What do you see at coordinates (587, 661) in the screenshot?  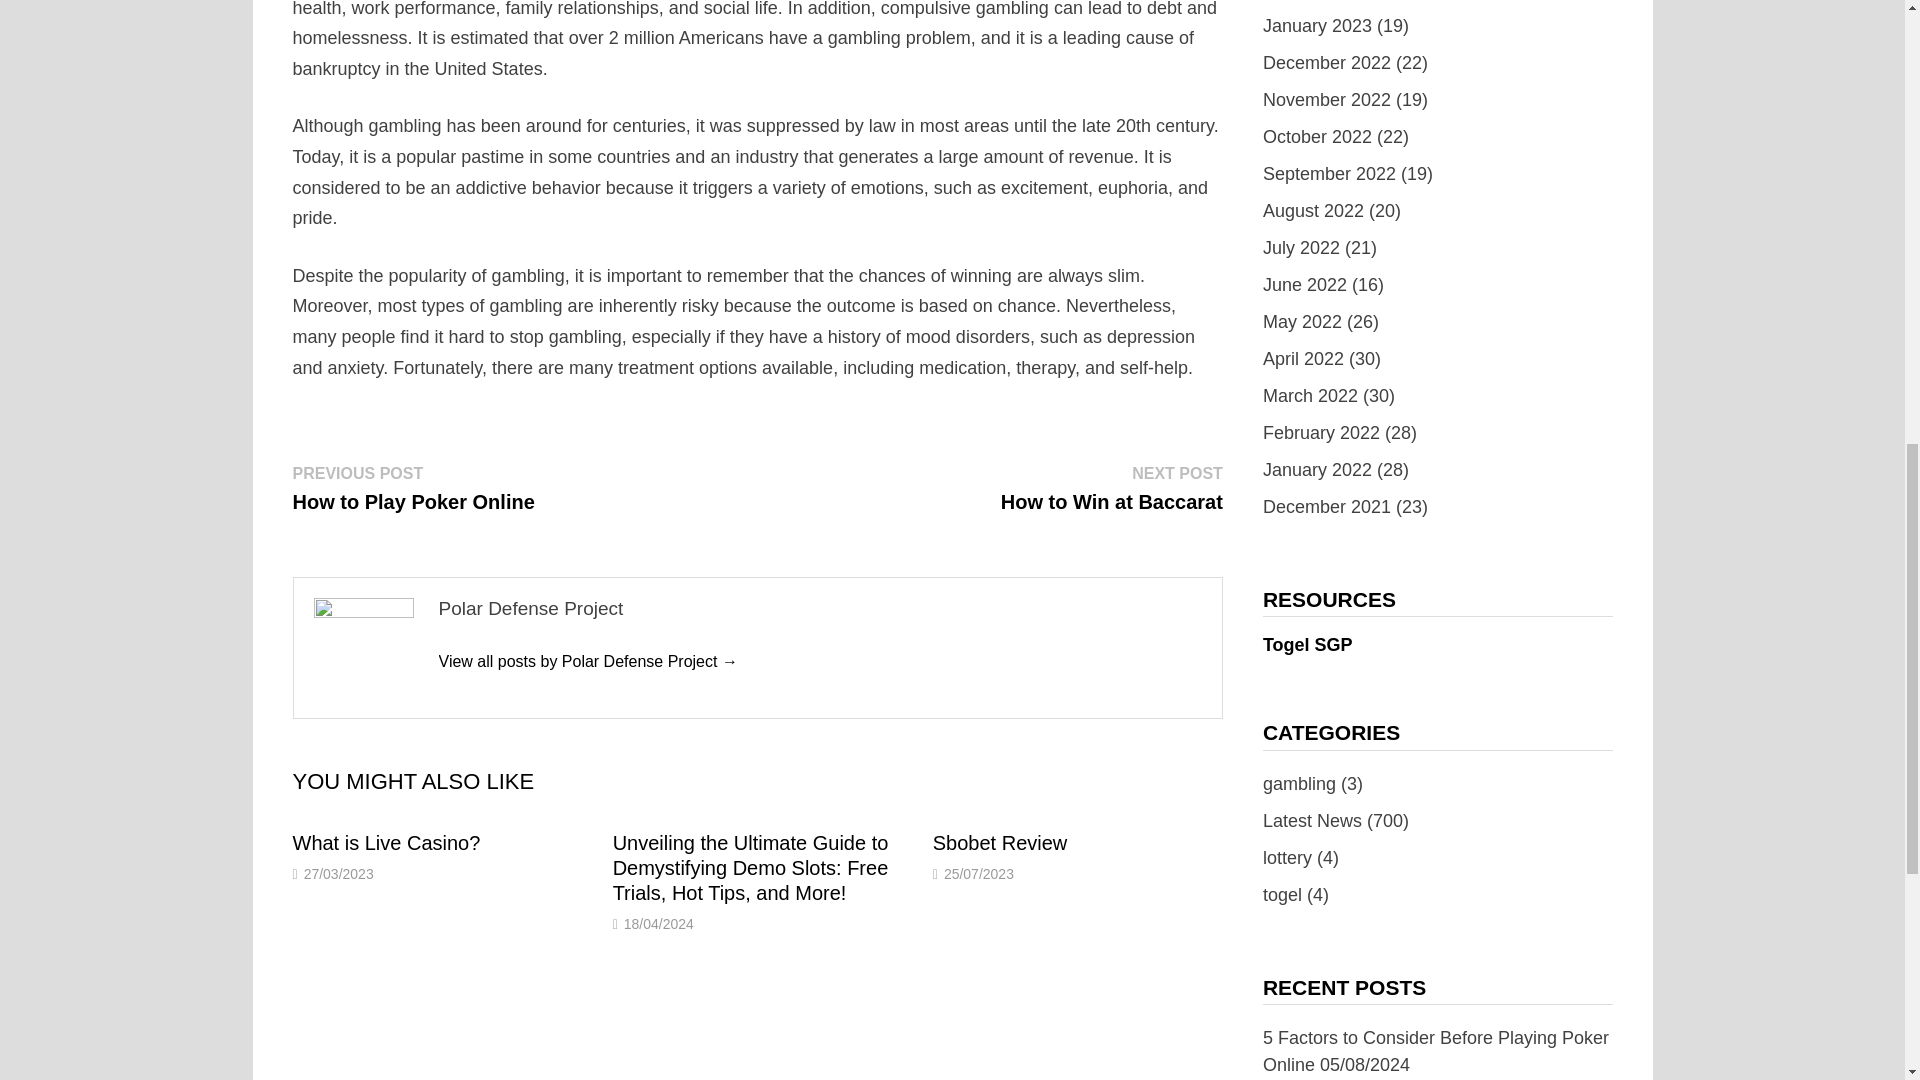 I see `Polar Defense Project` at bounding box center [587, 661].